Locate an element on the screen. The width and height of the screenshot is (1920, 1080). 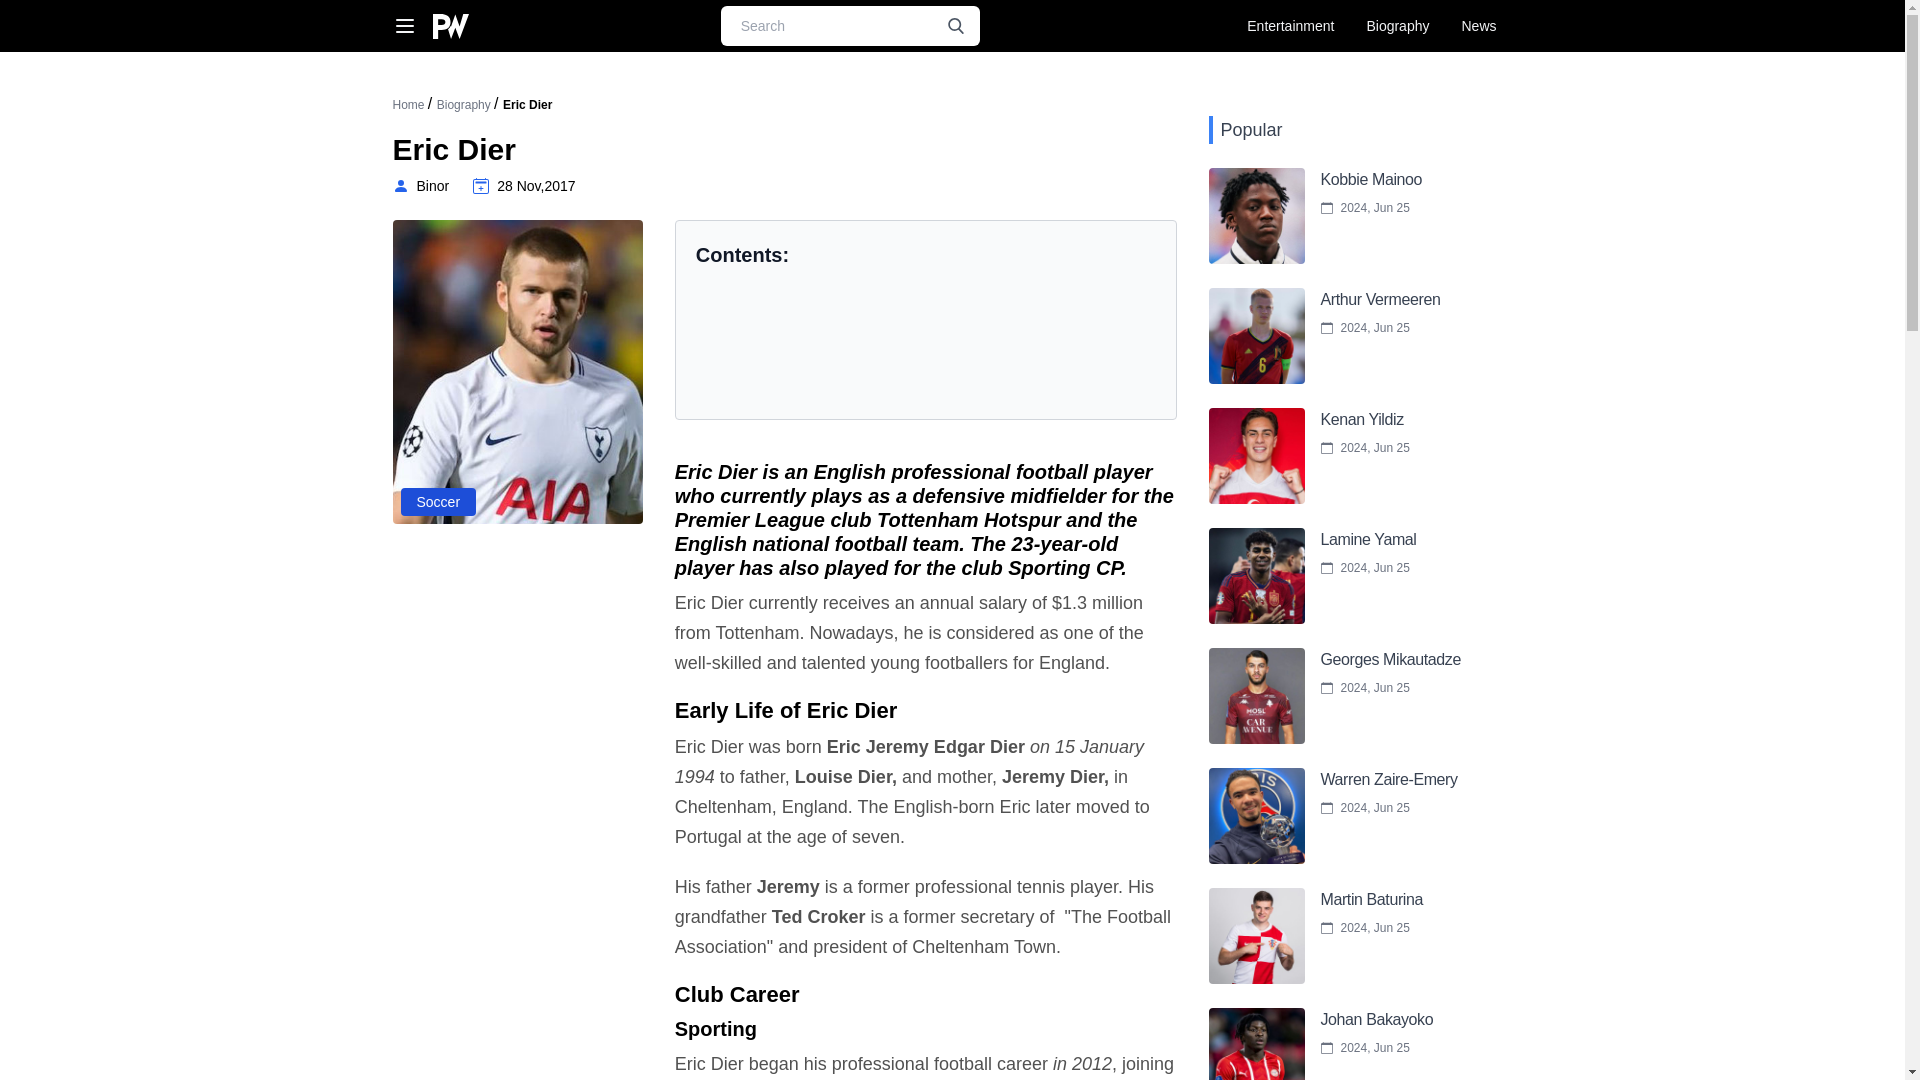
Home is located at coordinates (408, 105).